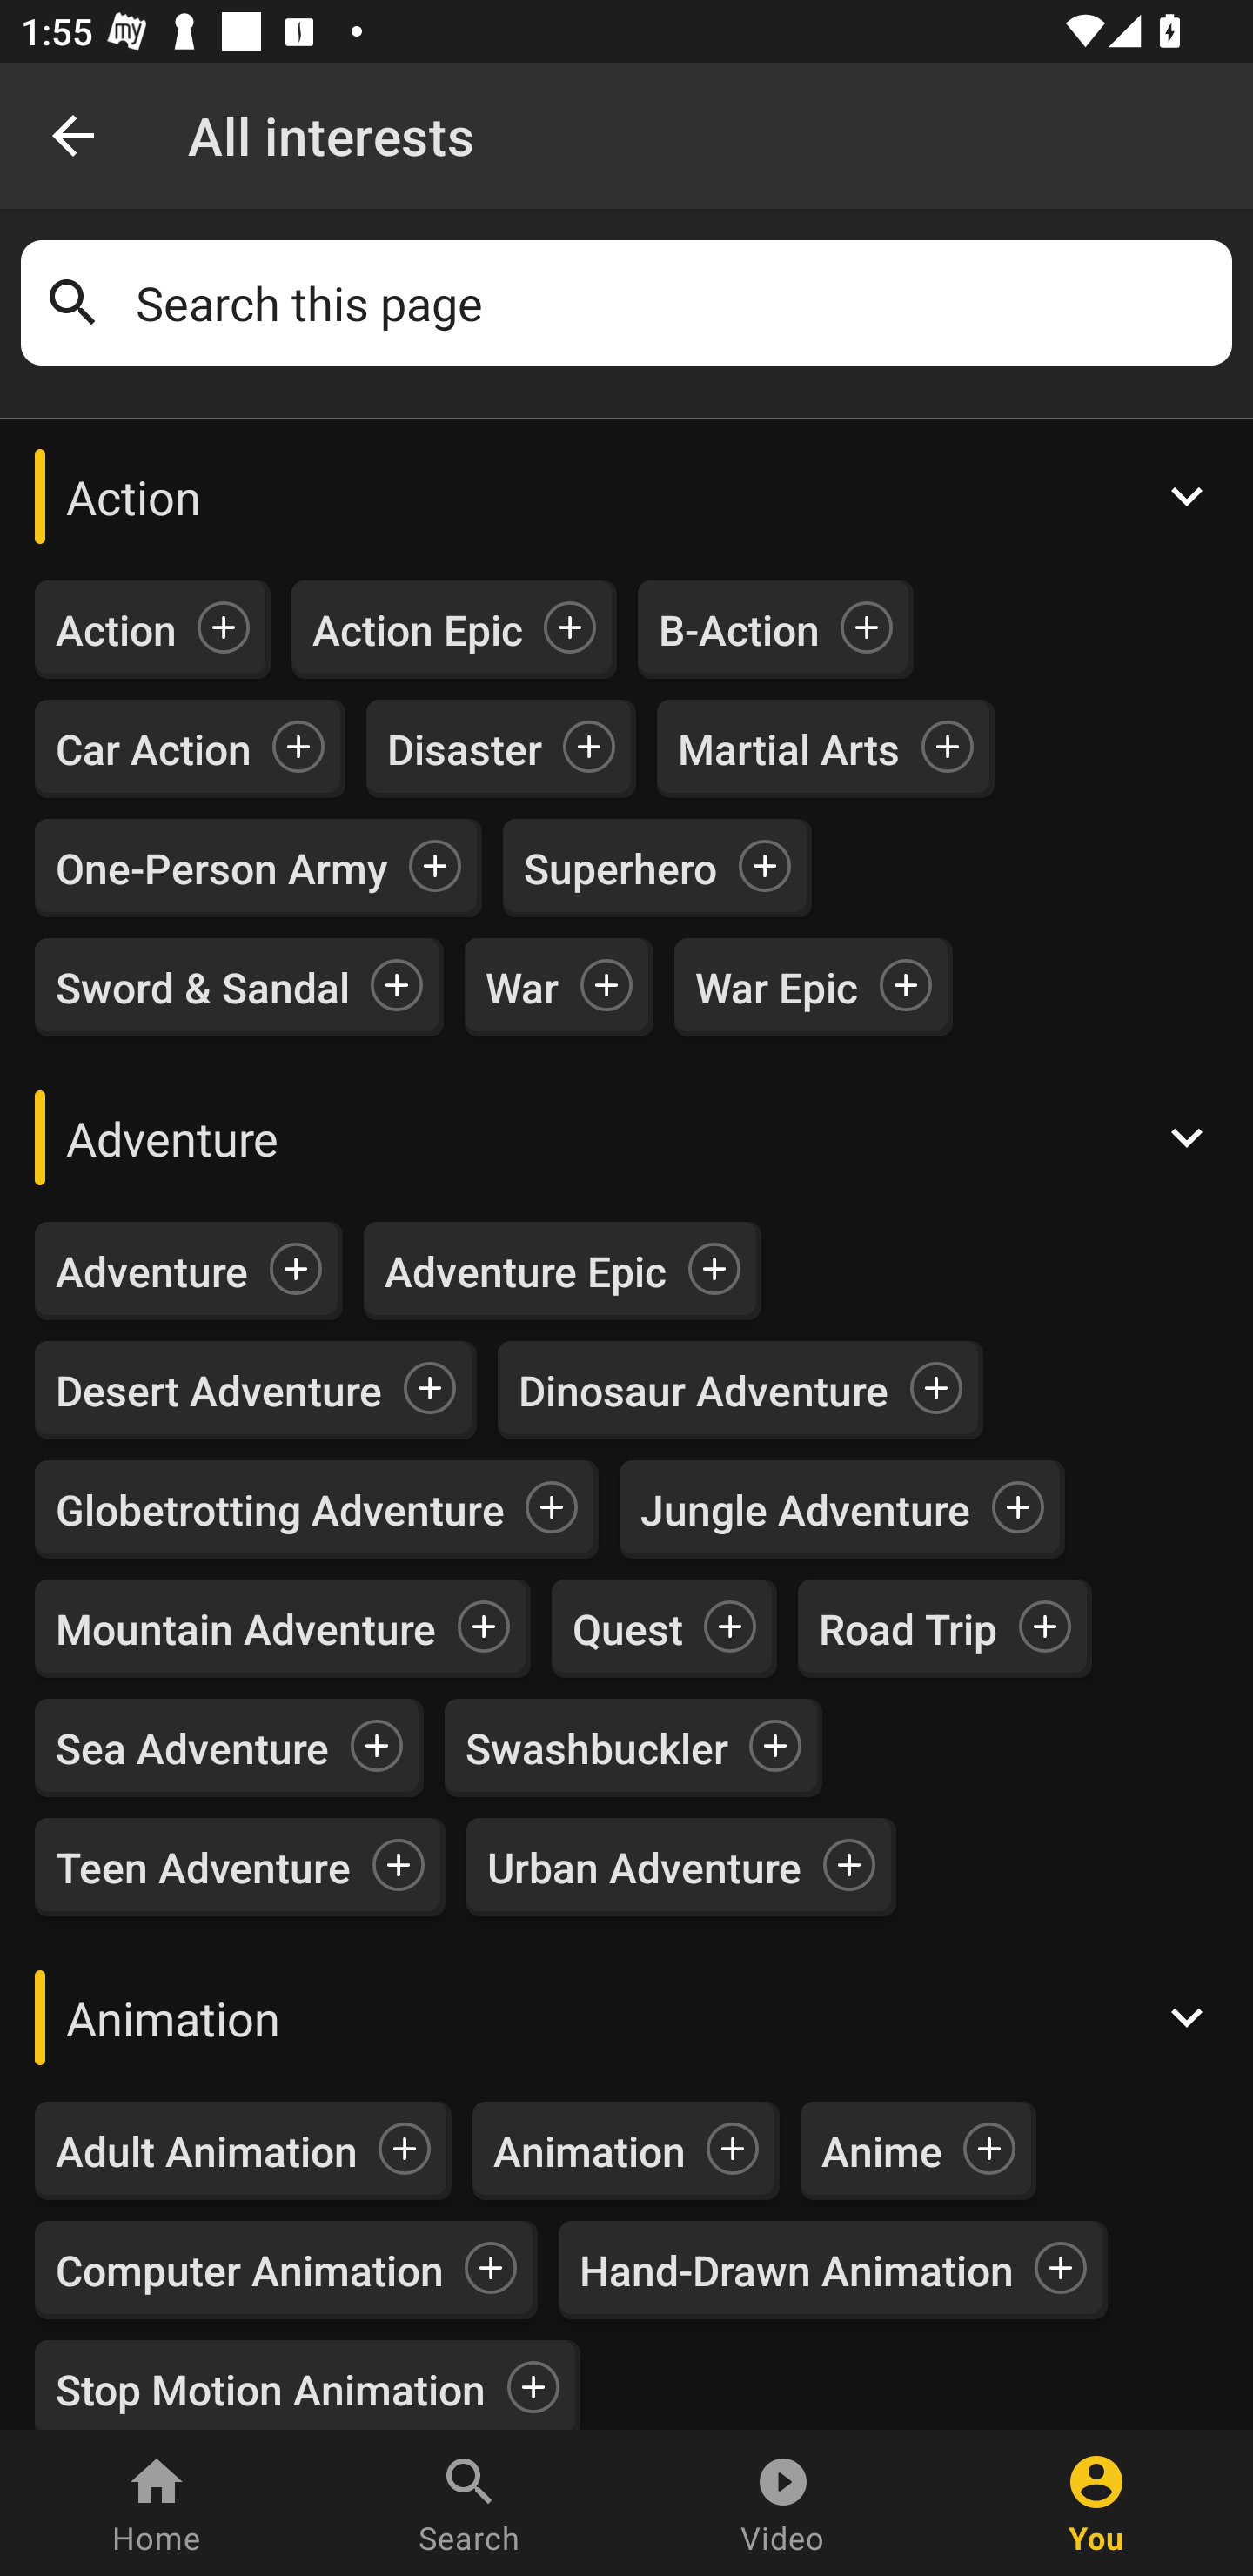 Image resolution: width=1253 pixels, height=2576 pixels. What do you see at coordinates (703, 1391) in the screenshot?
I see `Dinosaur Adventure` at bounding box center [703, 1391].